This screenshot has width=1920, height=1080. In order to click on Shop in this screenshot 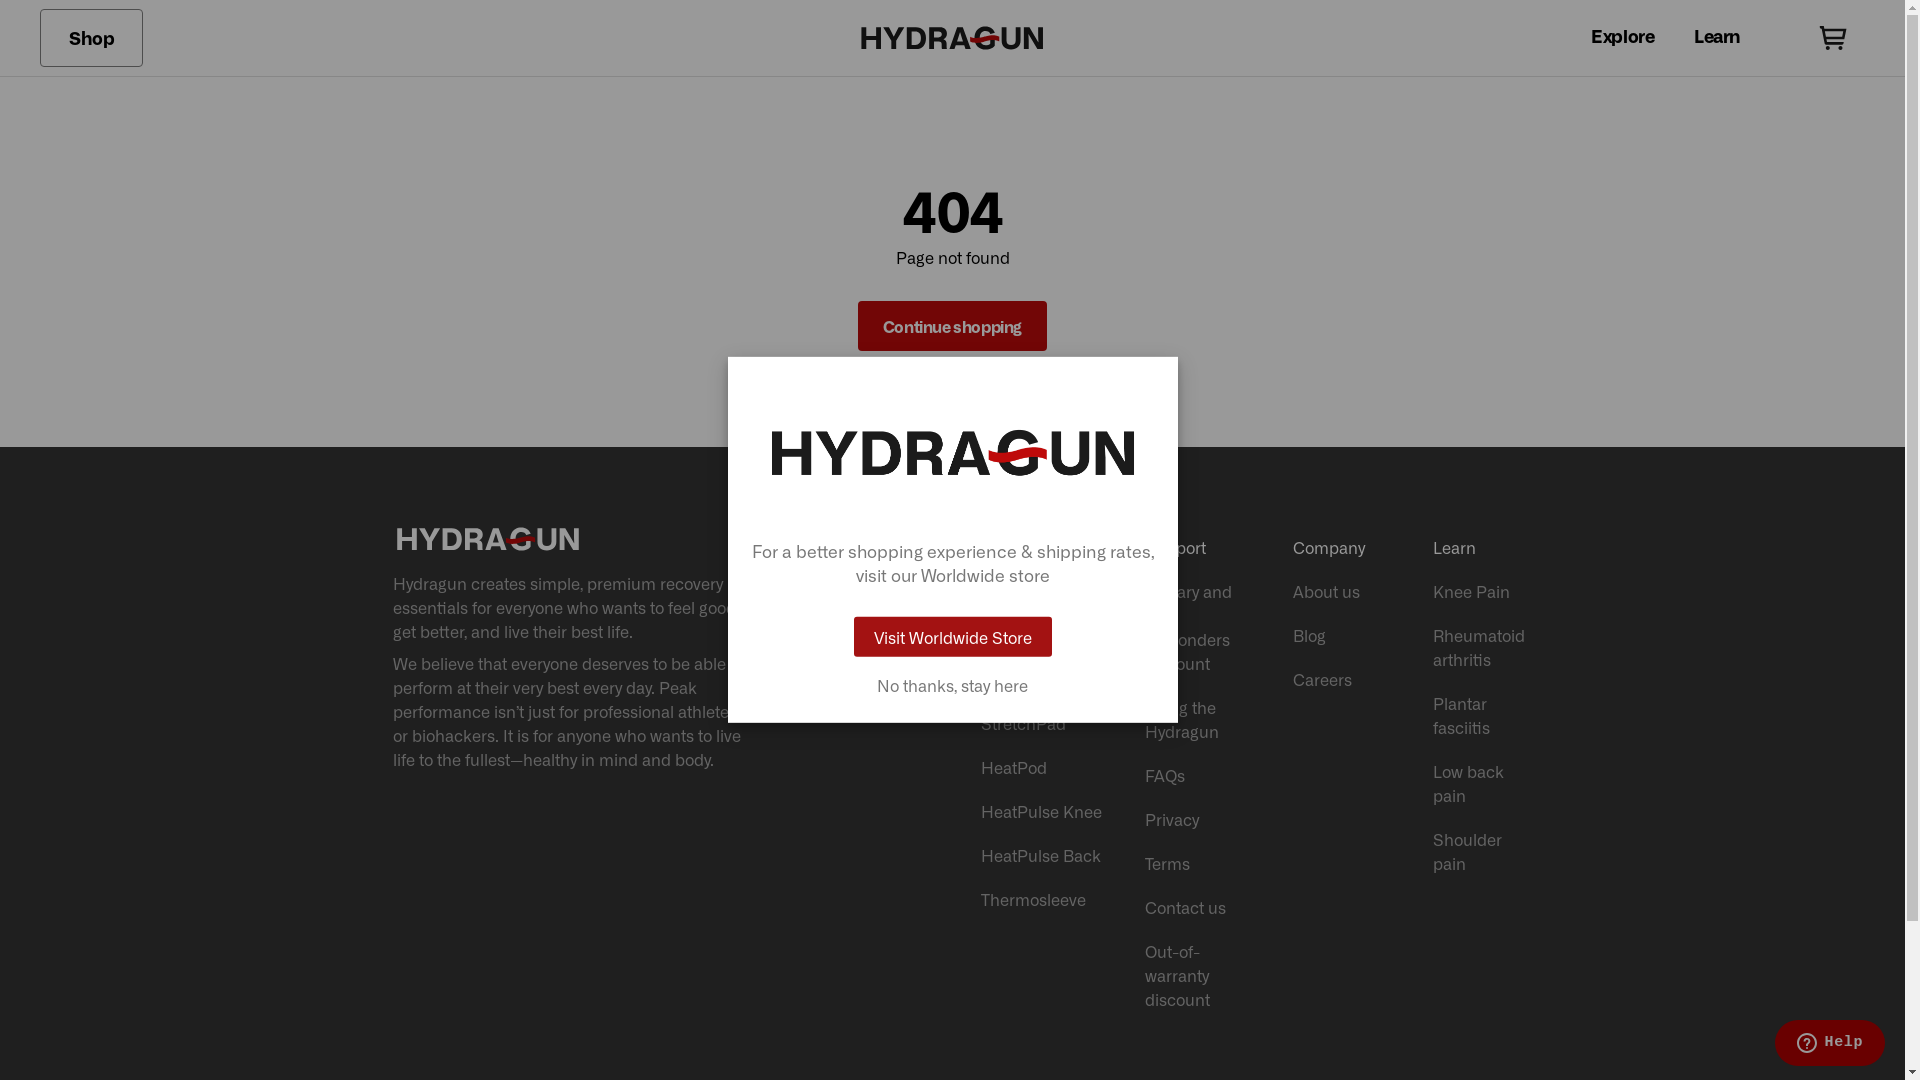, I will do `click(92, 38)`.